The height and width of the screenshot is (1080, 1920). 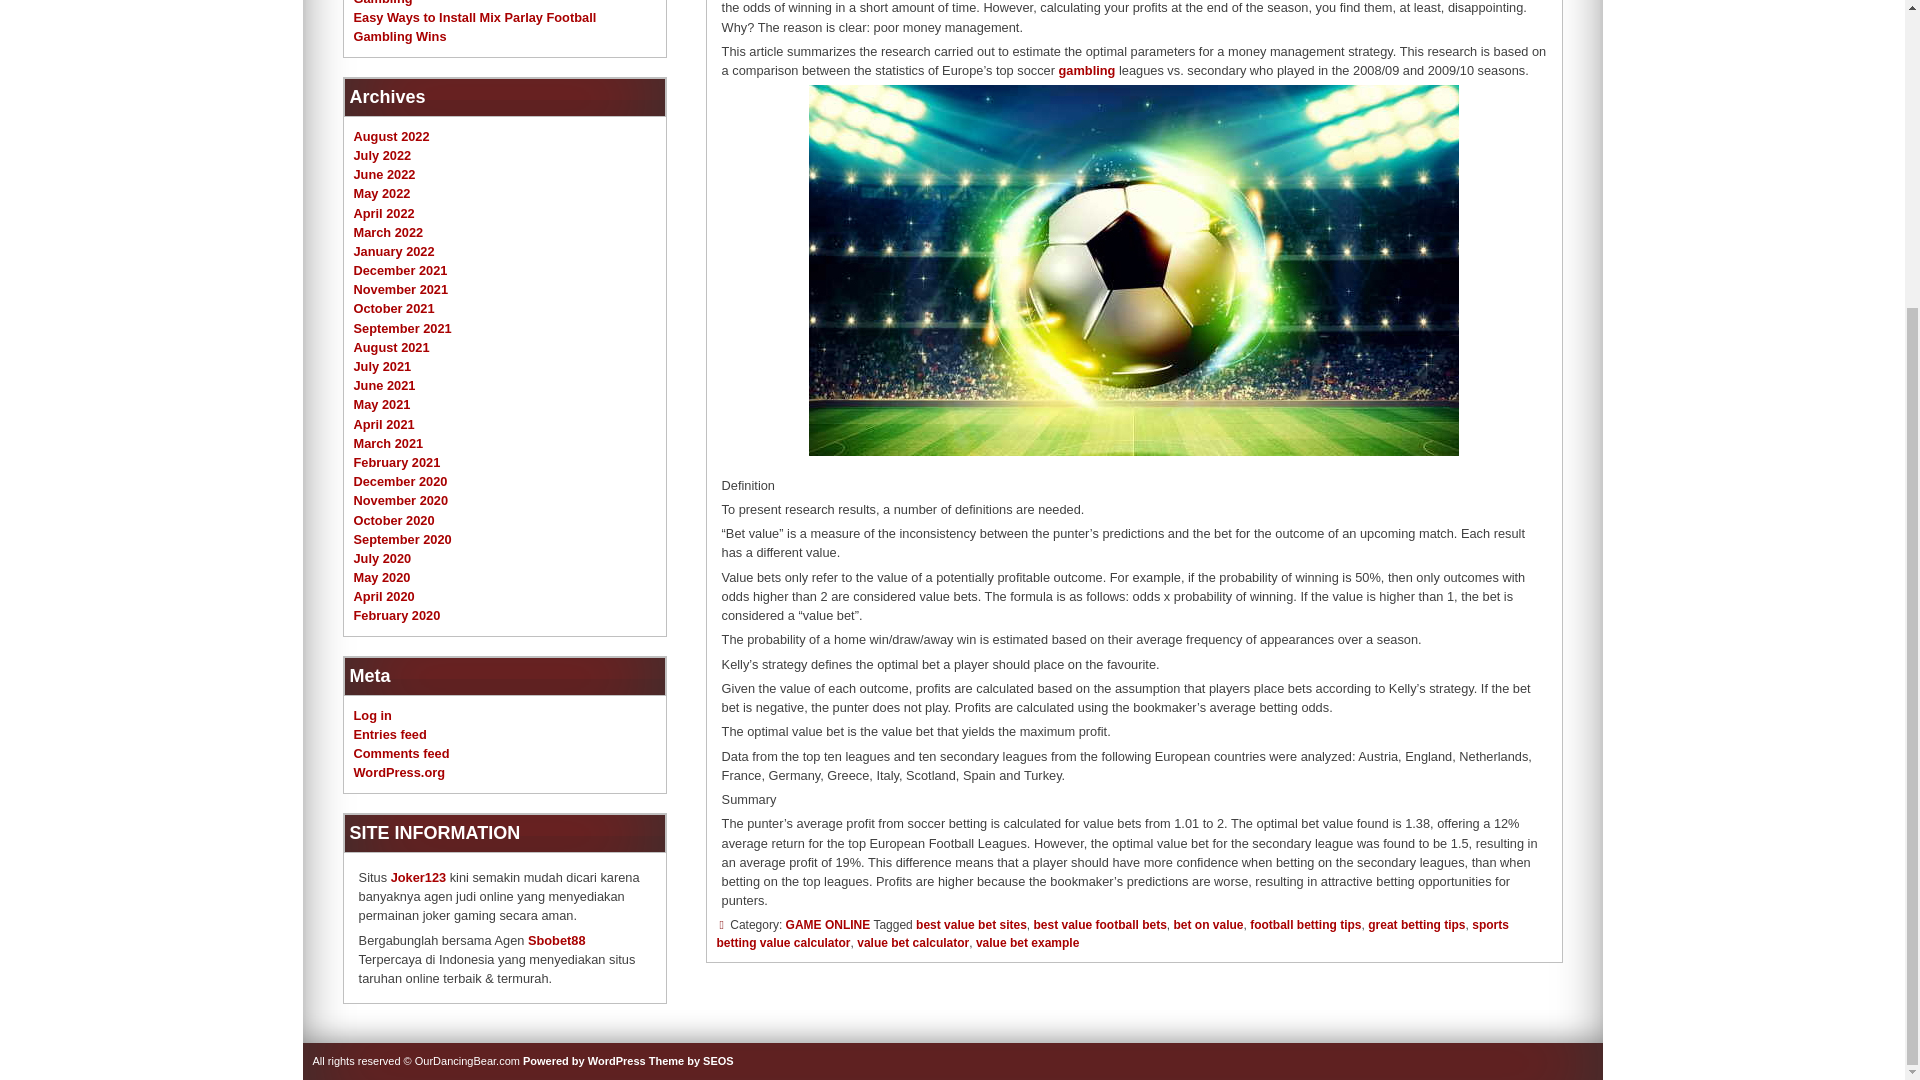 I want to click on September 2021, so click(x=402, y=328).